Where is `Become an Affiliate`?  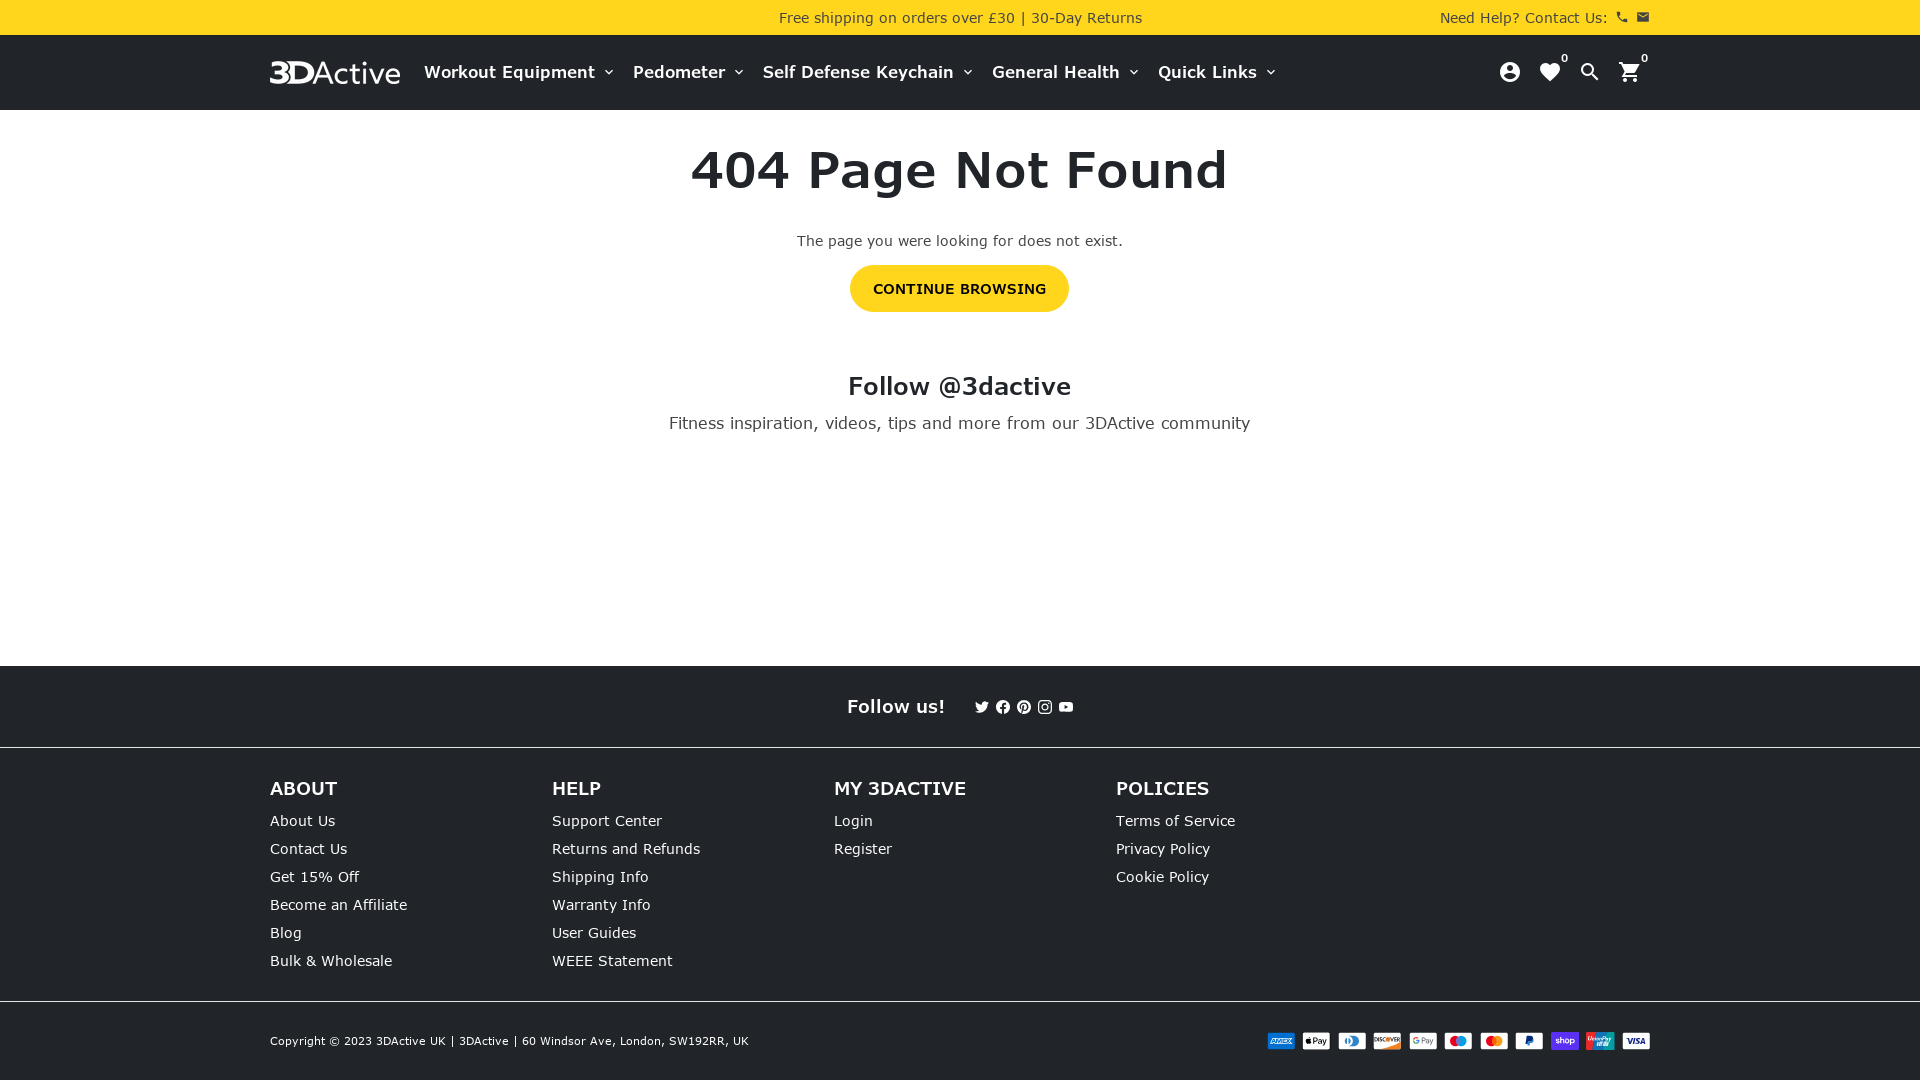
Become an Affiliate is located at coordinates (338, 904).